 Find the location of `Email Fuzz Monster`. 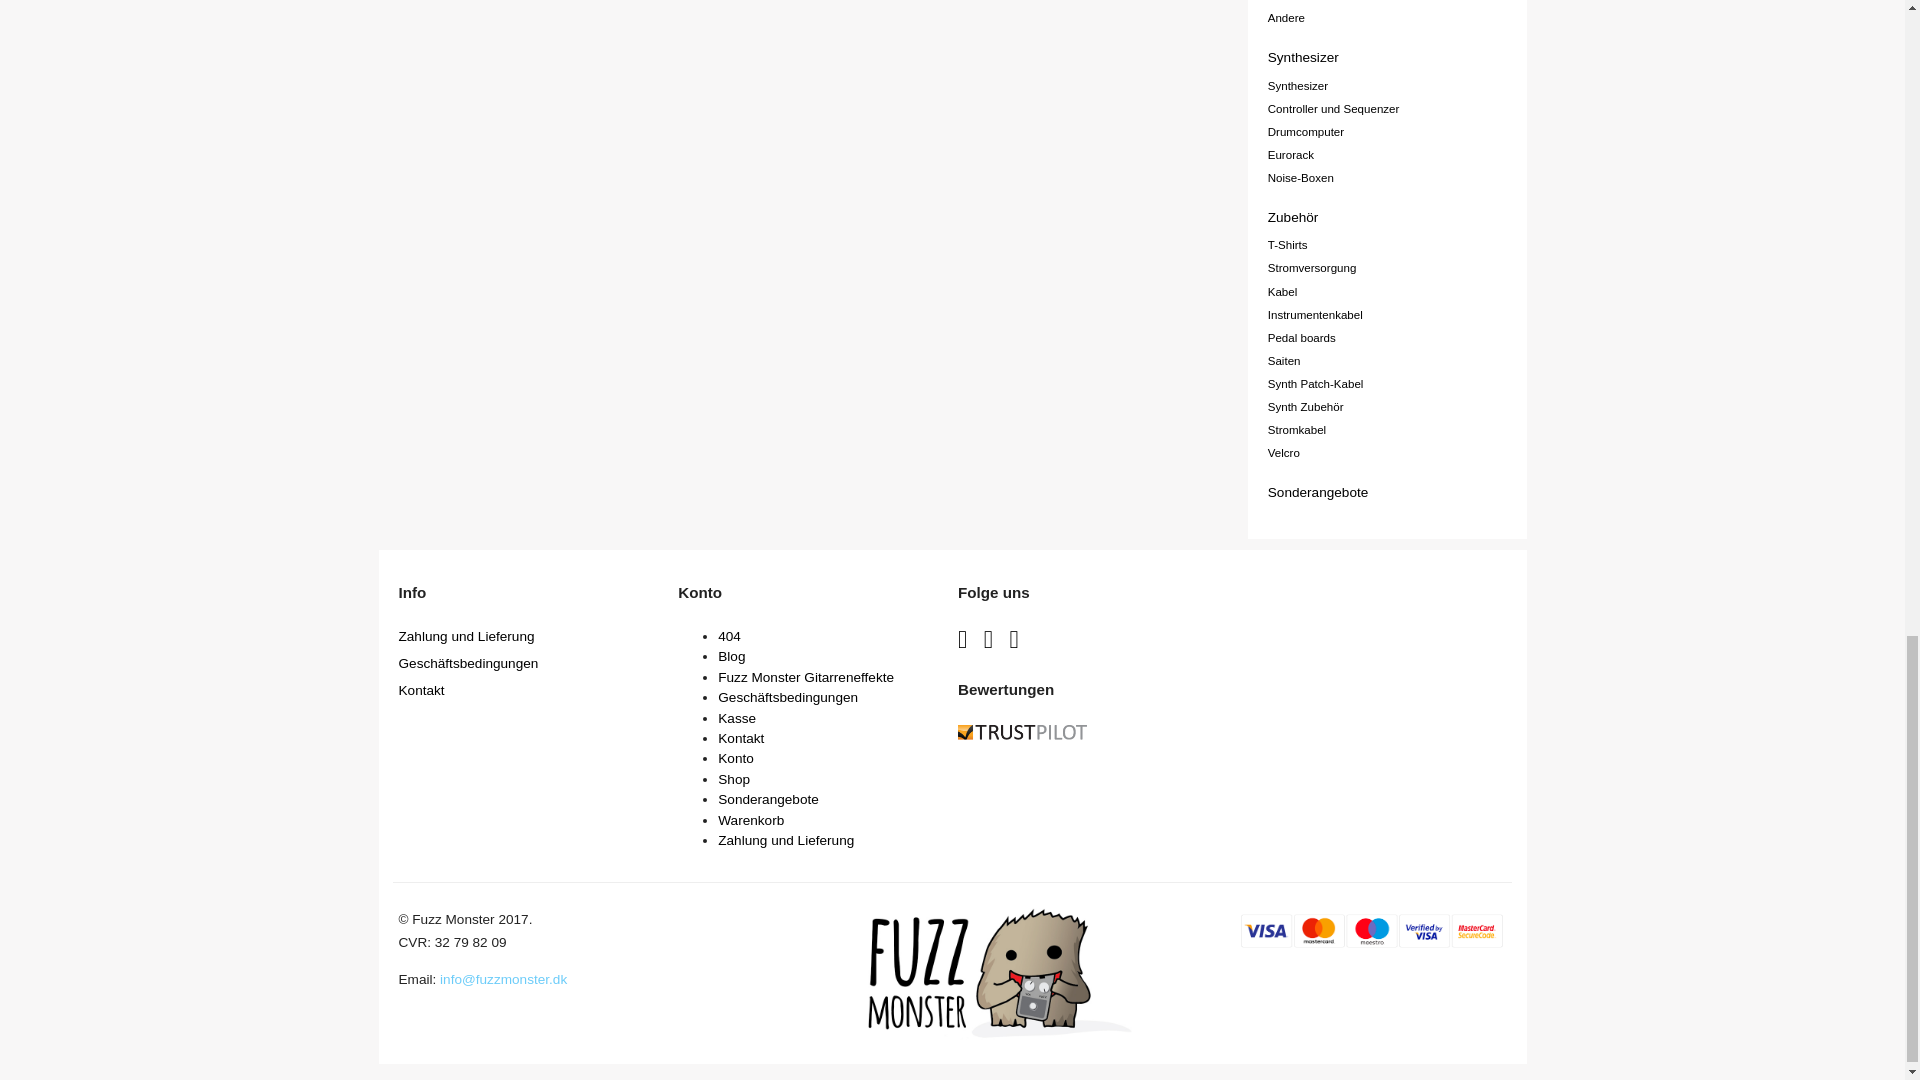

Email Fuzz Monster is located at coordinates (502, 978).